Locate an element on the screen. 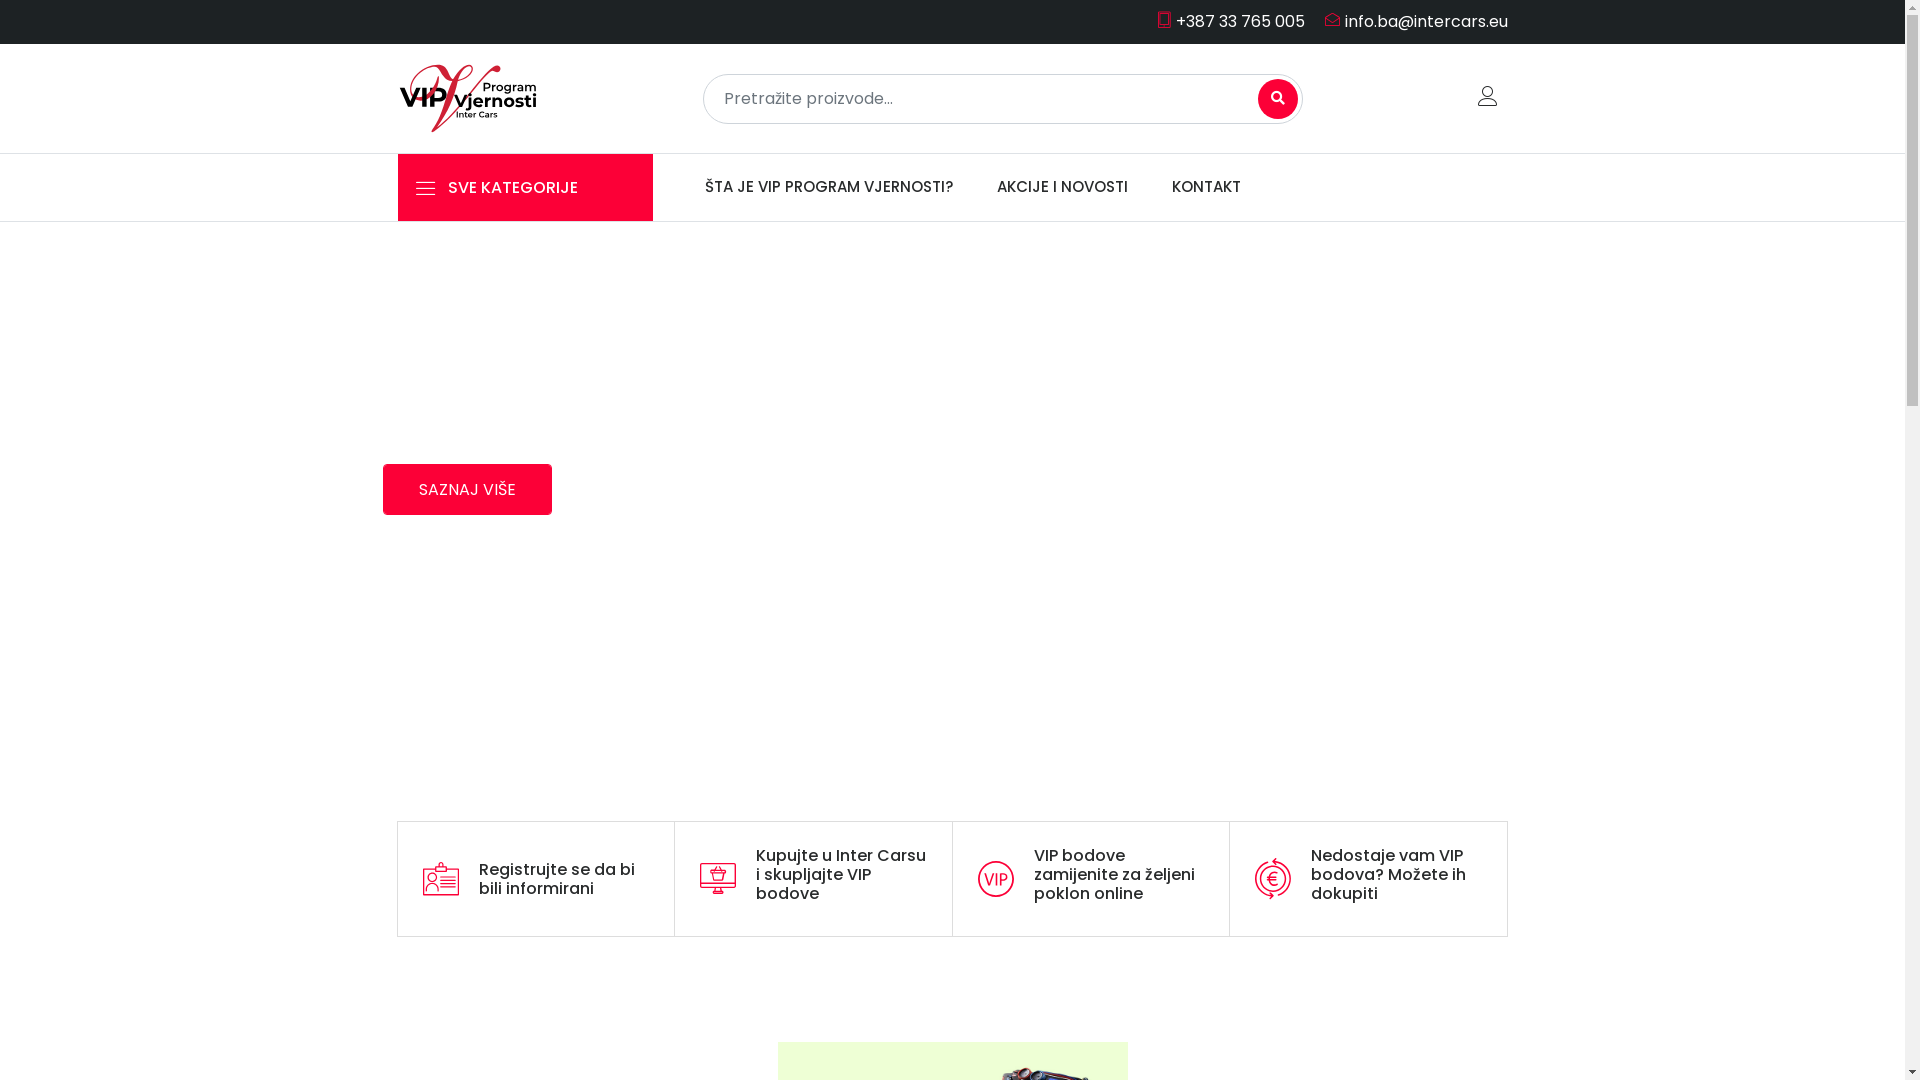 The image size is (1920, 1080). VIP Premia - Inter Cars is located at coordinates (468, 98).